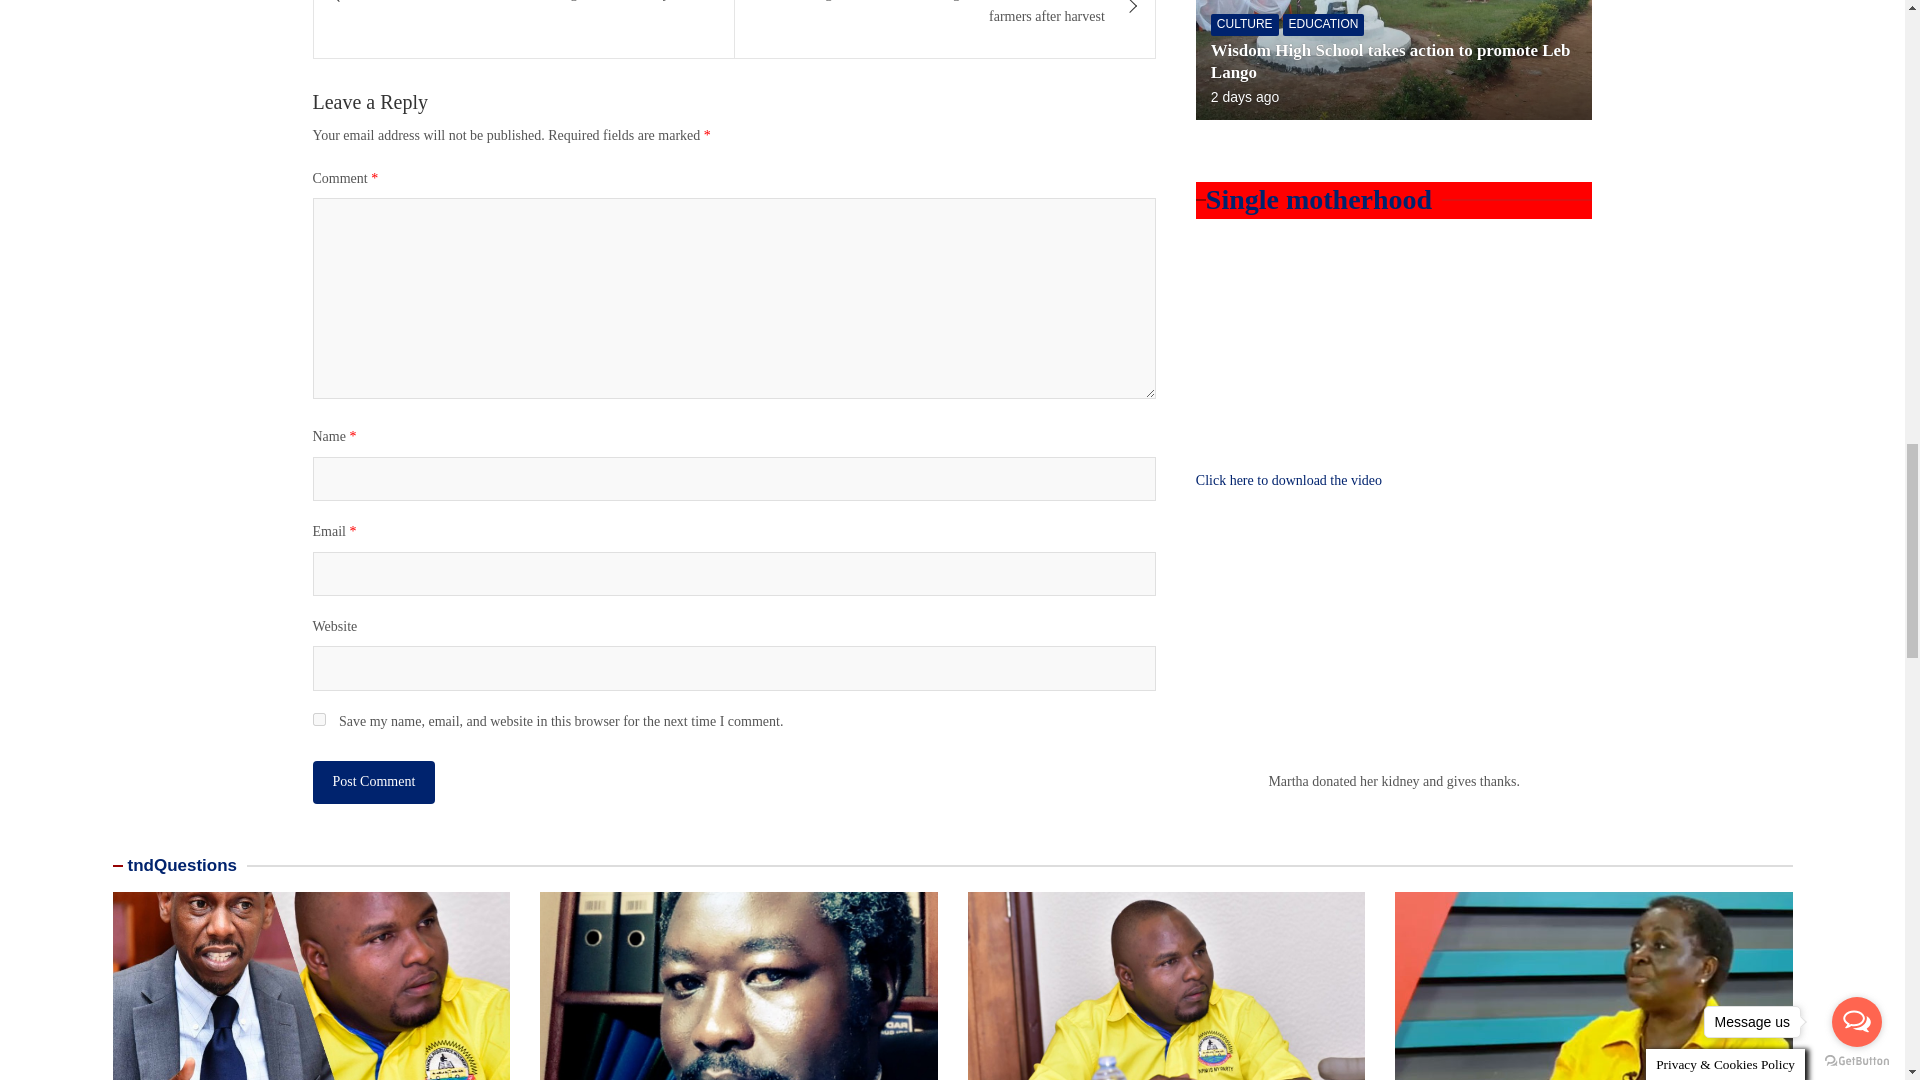 The image size is (1920, 1080). Describe the element at coordinates (373, 782) in the screenshot. I see `Post Comment` at that location.